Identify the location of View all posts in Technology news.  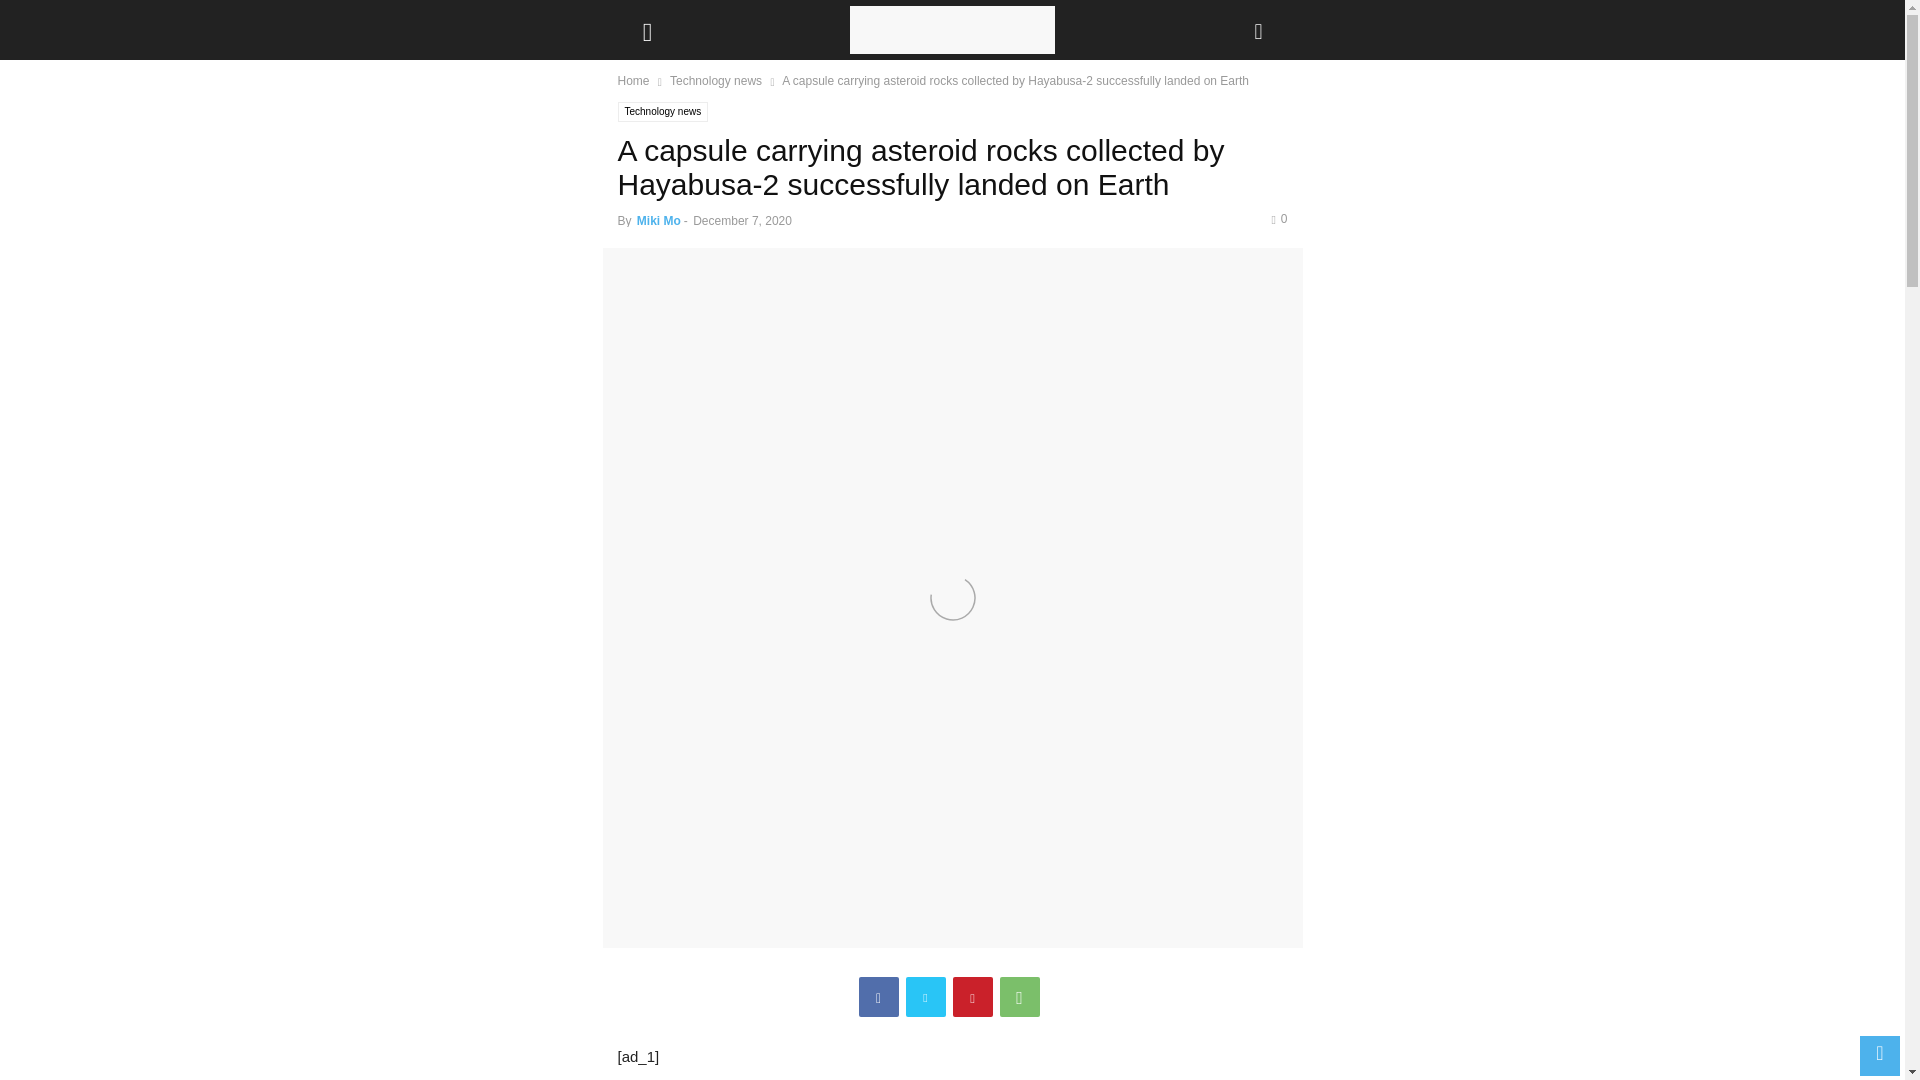
(716, 80).